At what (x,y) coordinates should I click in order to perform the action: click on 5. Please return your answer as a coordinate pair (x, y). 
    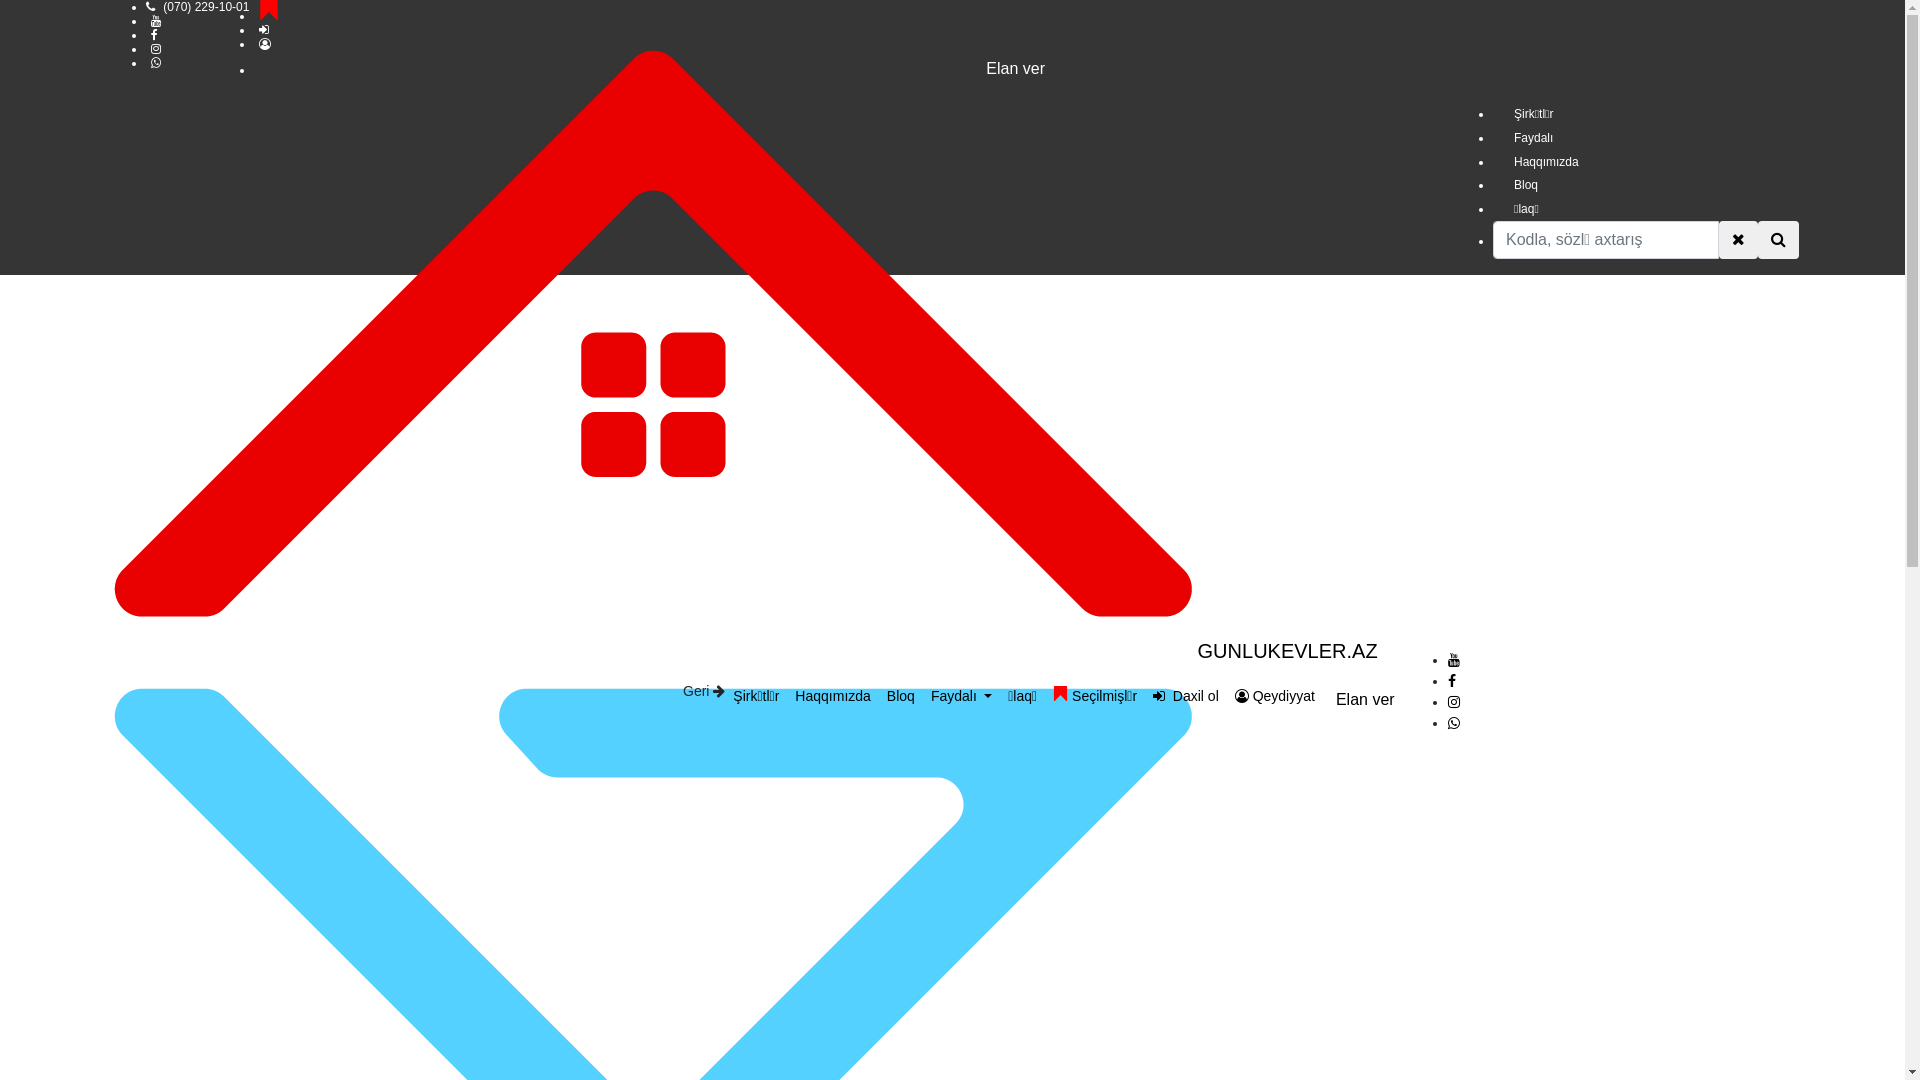
    Looking at the image, I should click on (952, 485).